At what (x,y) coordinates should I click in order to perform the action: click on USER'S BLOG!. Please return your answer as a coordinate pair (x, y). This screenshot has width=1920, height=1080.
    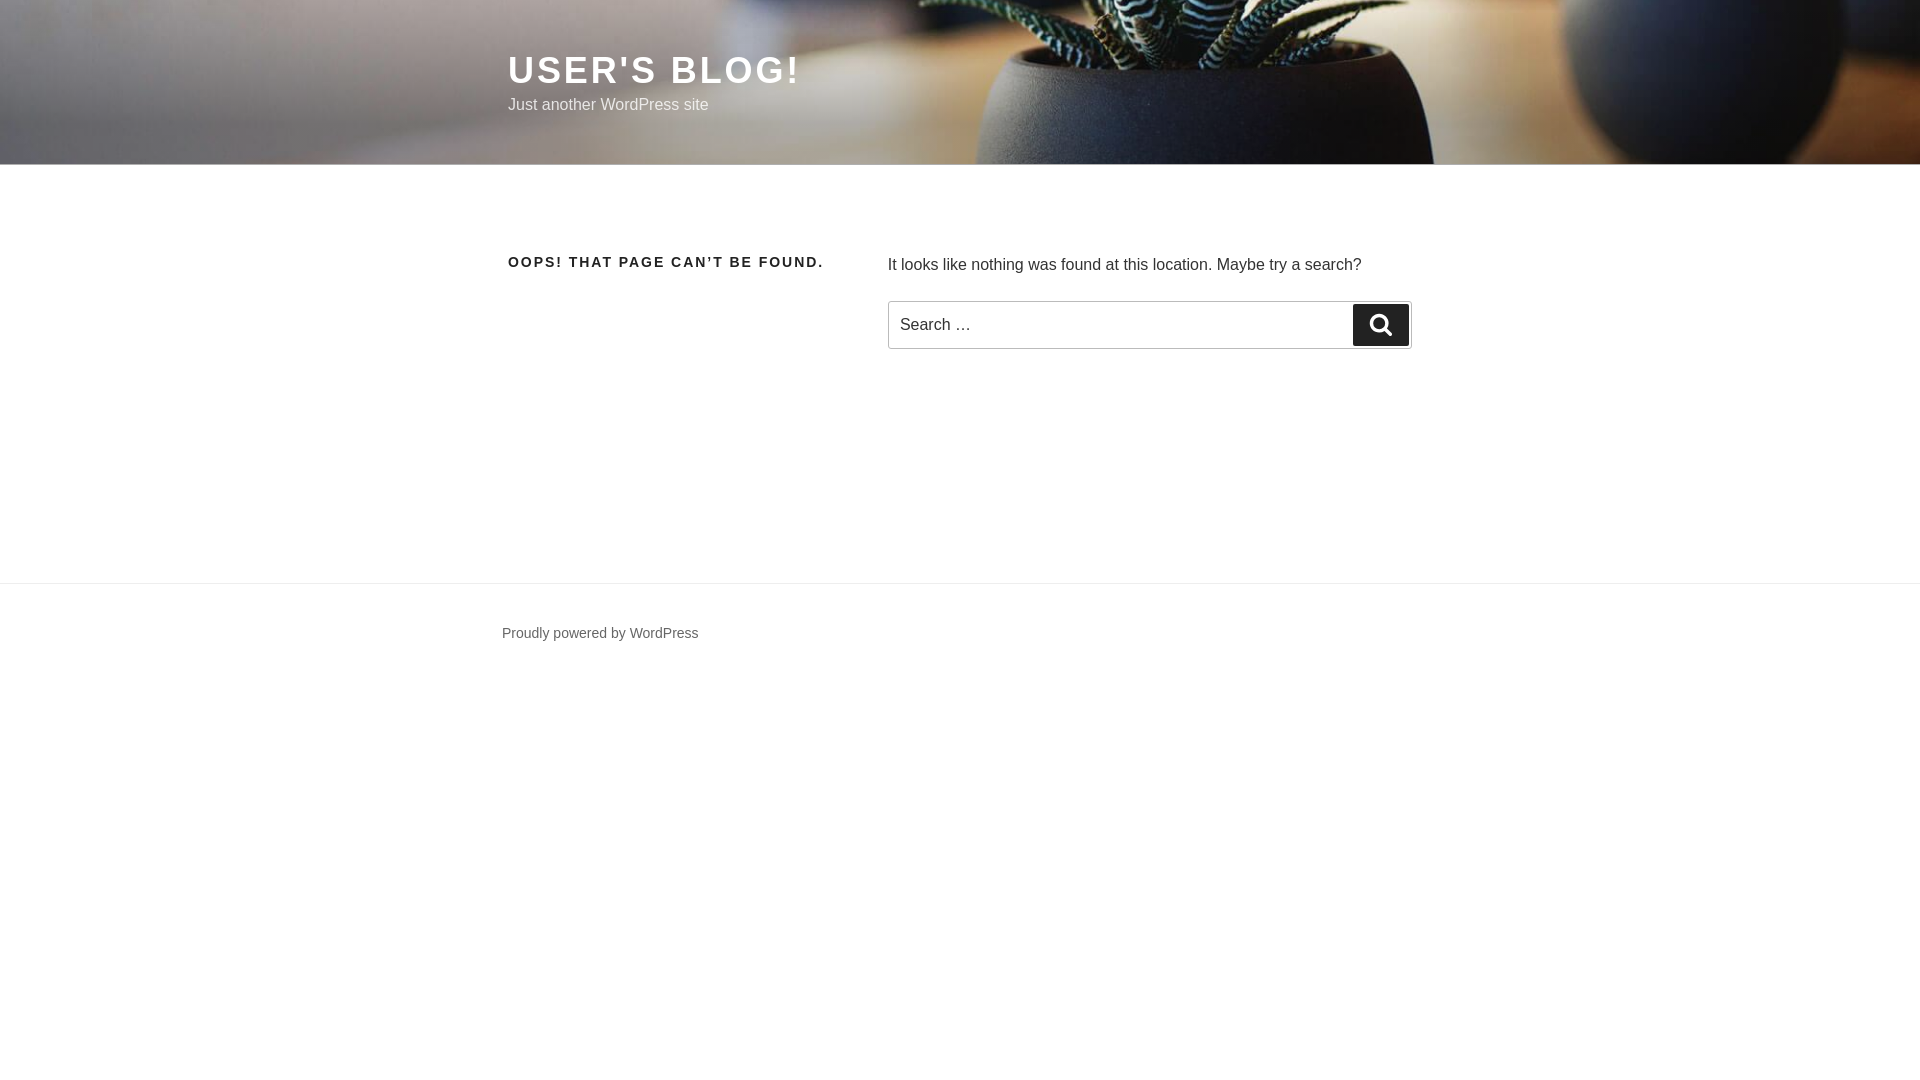
    Looking at the image, I should click on (654, 70).